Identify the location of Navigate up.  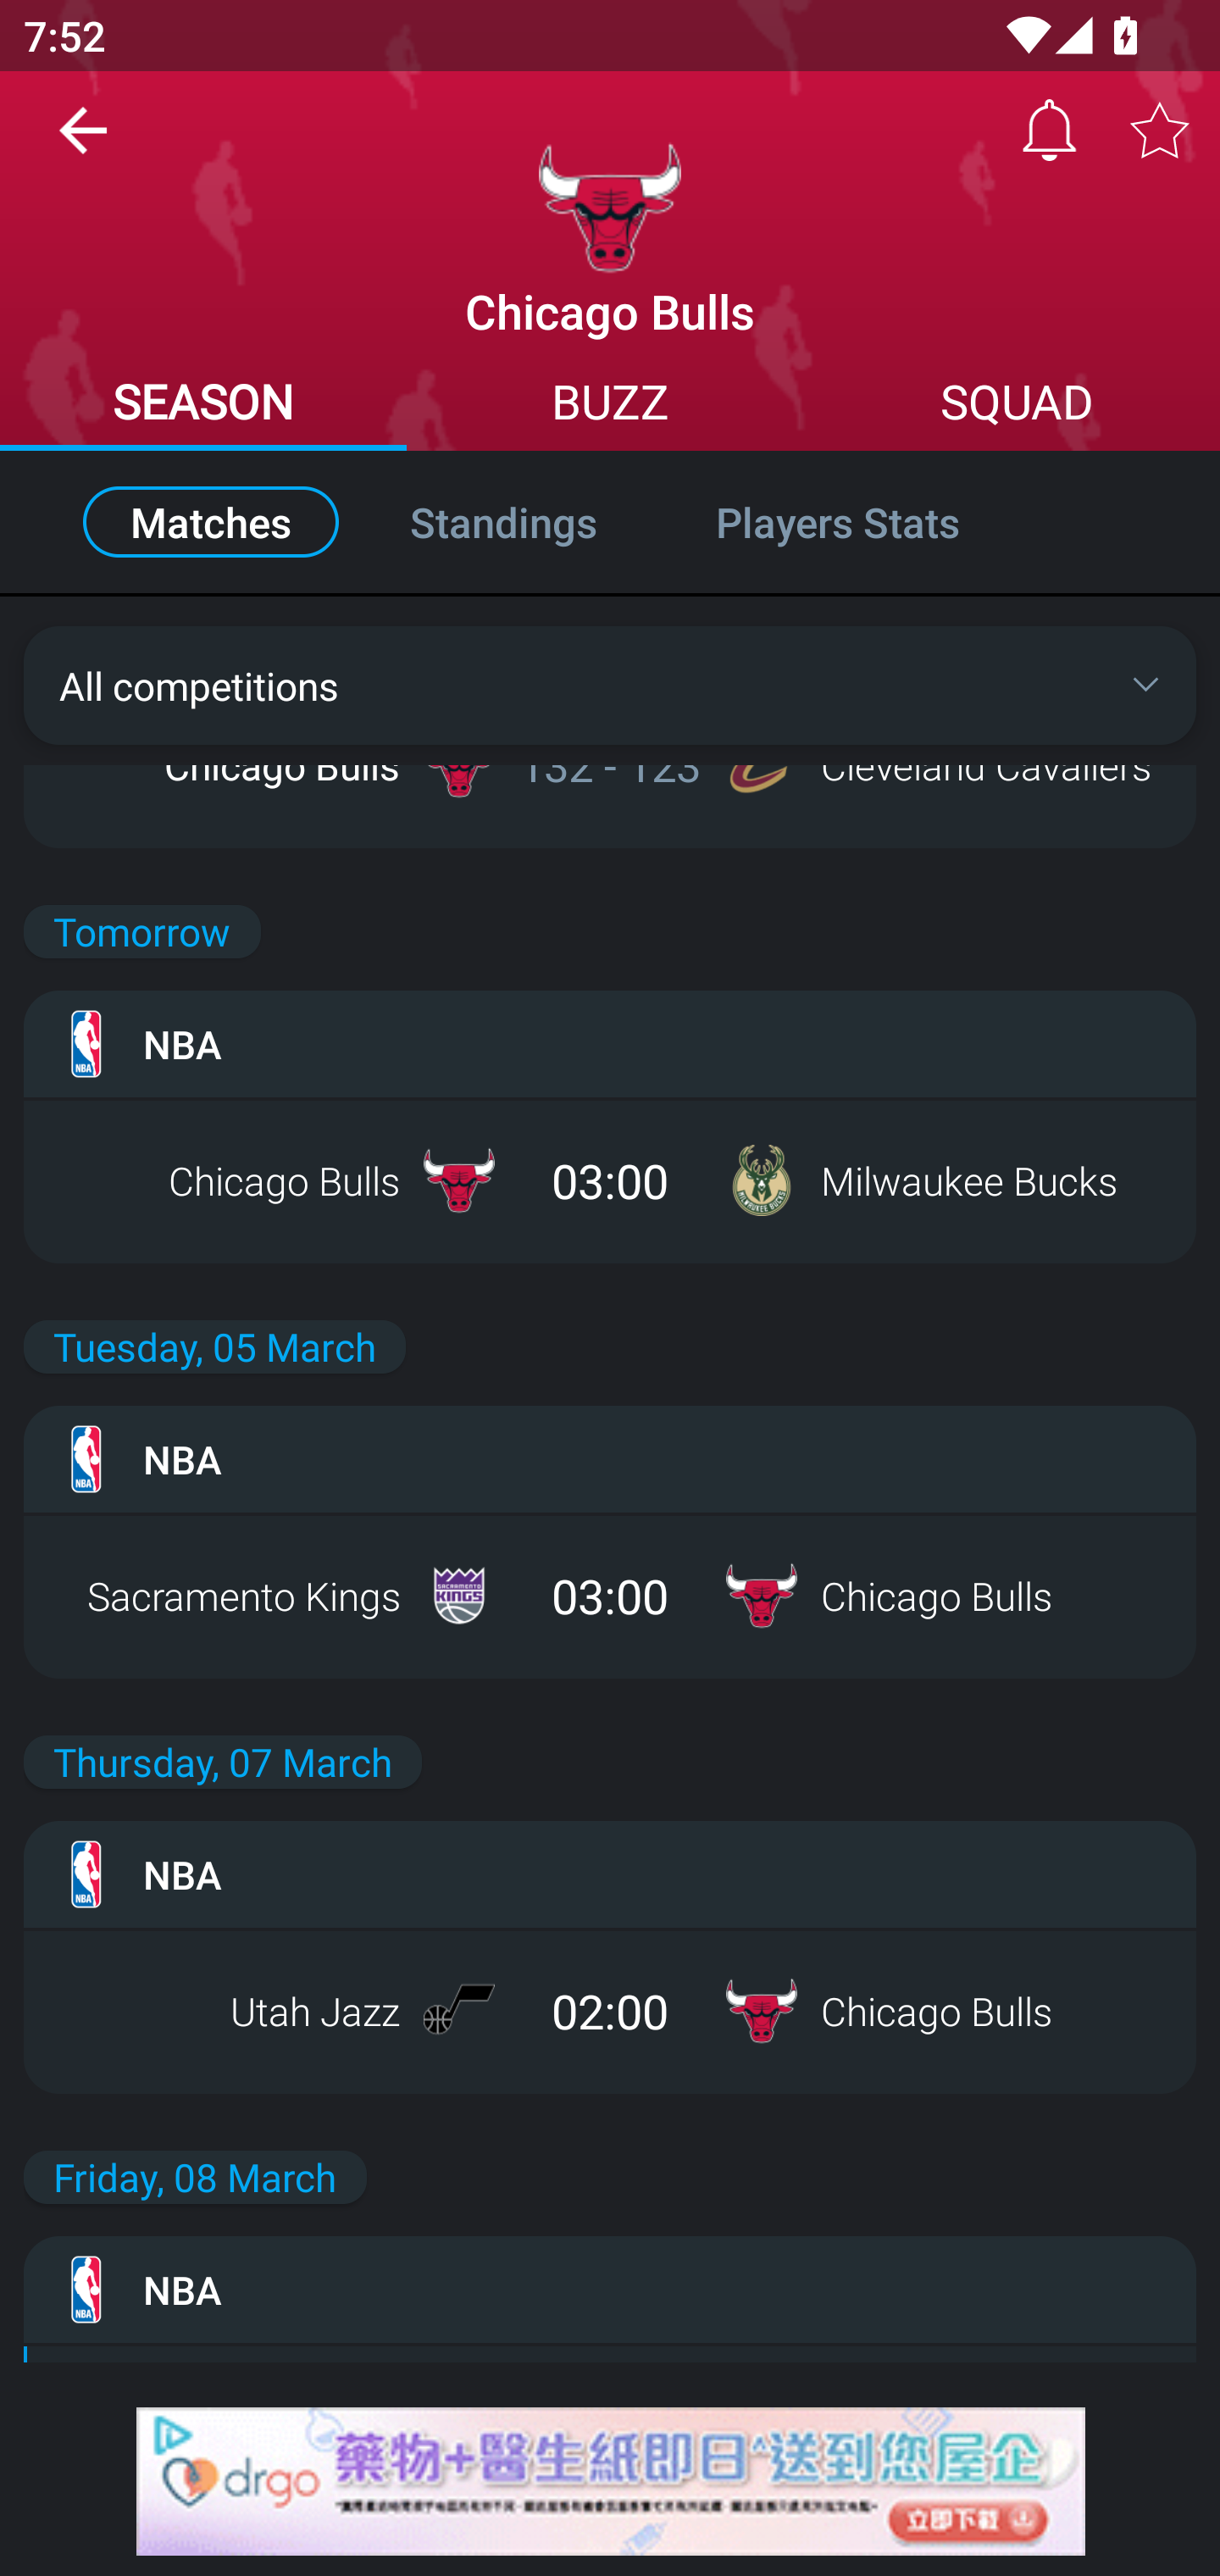
(83, 142).